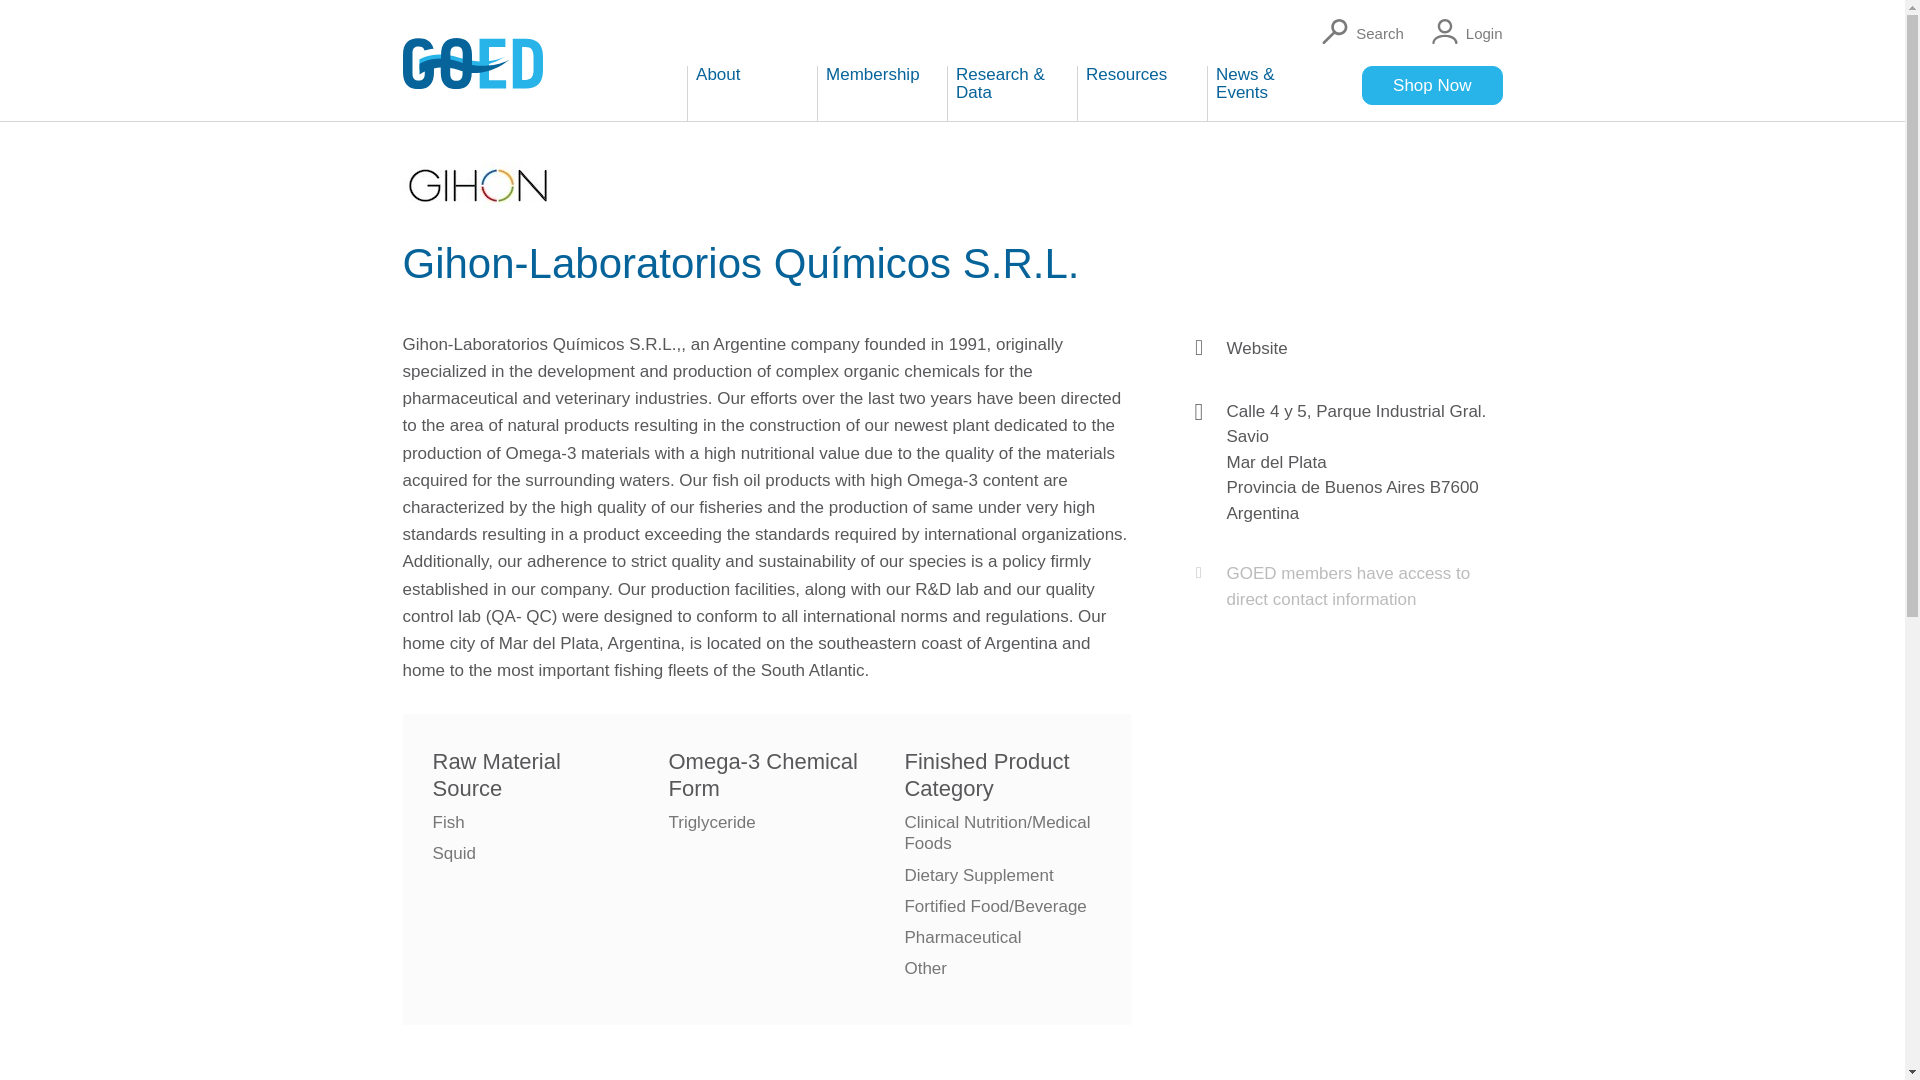 The width and height of the screenshot is (1920, 1080). I want to click on Account, so click(1464, 32).